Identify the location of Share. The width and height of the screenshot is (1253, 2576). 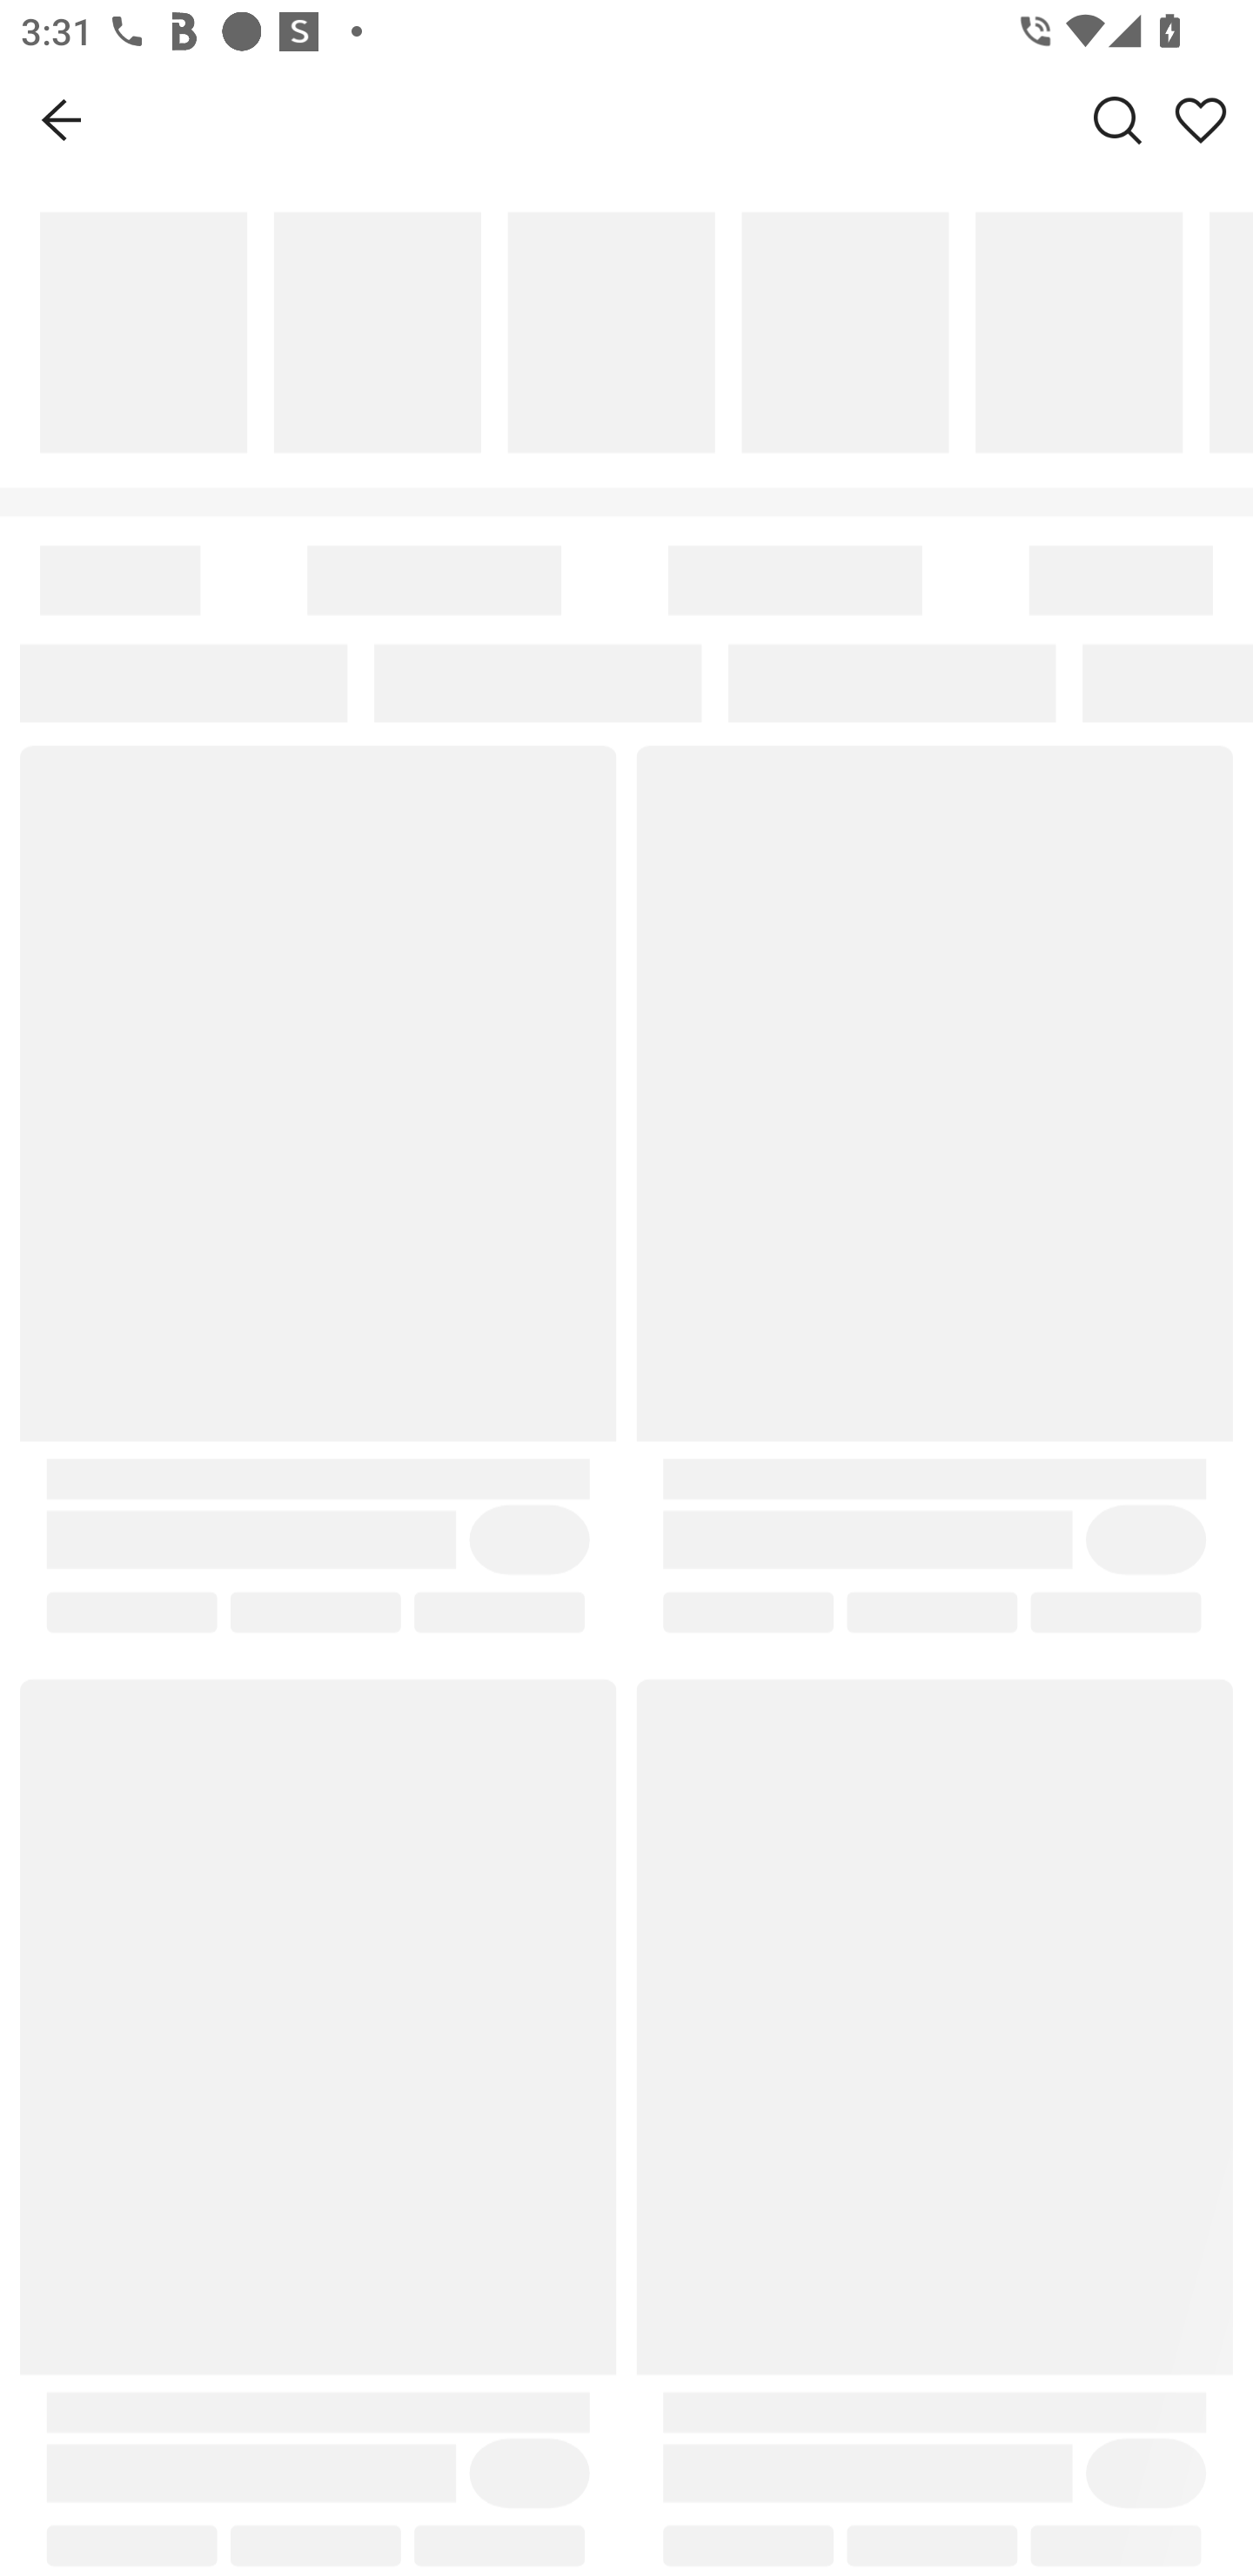
(1201, 119).